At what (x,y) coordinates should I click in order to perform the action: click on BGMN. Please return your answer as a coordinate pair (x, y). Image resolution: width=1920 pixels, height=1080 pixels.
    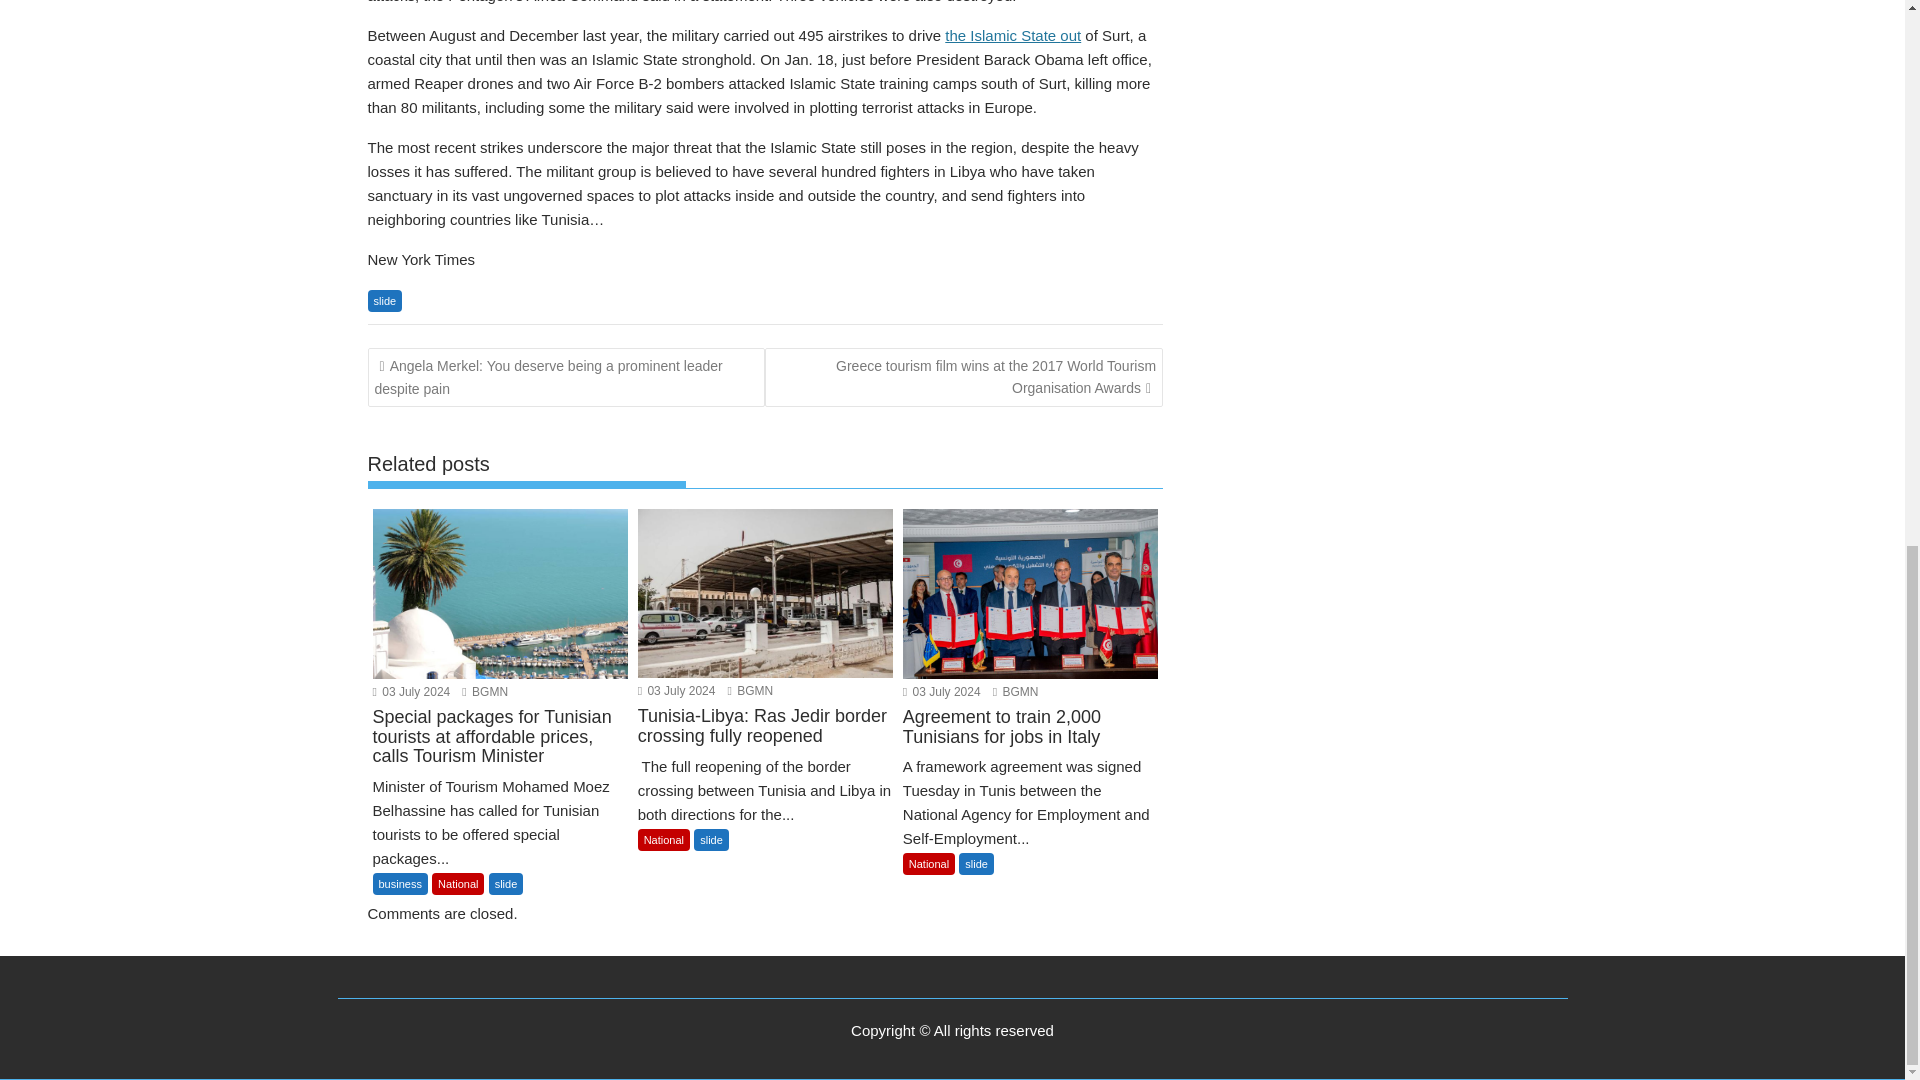
    Looking at the image, I should click on (750, 690).